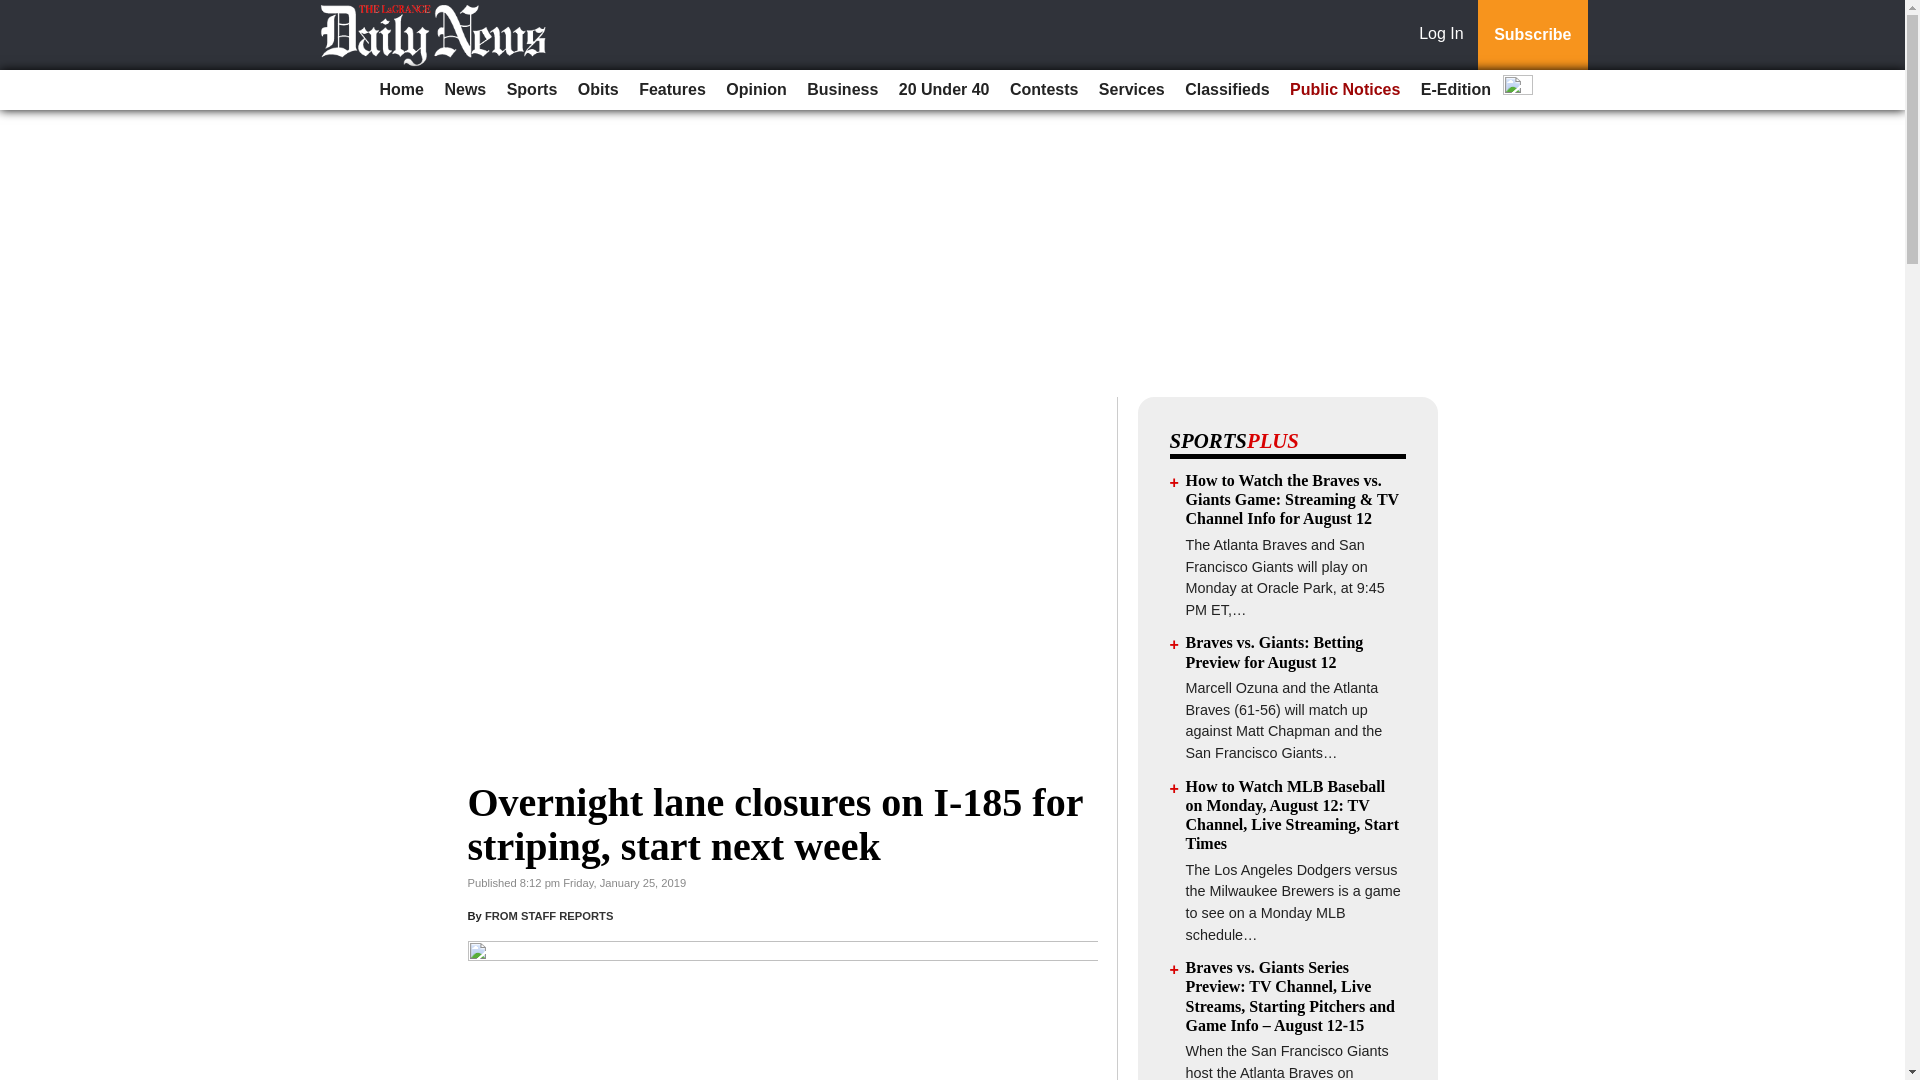  Describe the element at coordinates (1456, 90) in the screenshot. I see `E-Edition` at that location.